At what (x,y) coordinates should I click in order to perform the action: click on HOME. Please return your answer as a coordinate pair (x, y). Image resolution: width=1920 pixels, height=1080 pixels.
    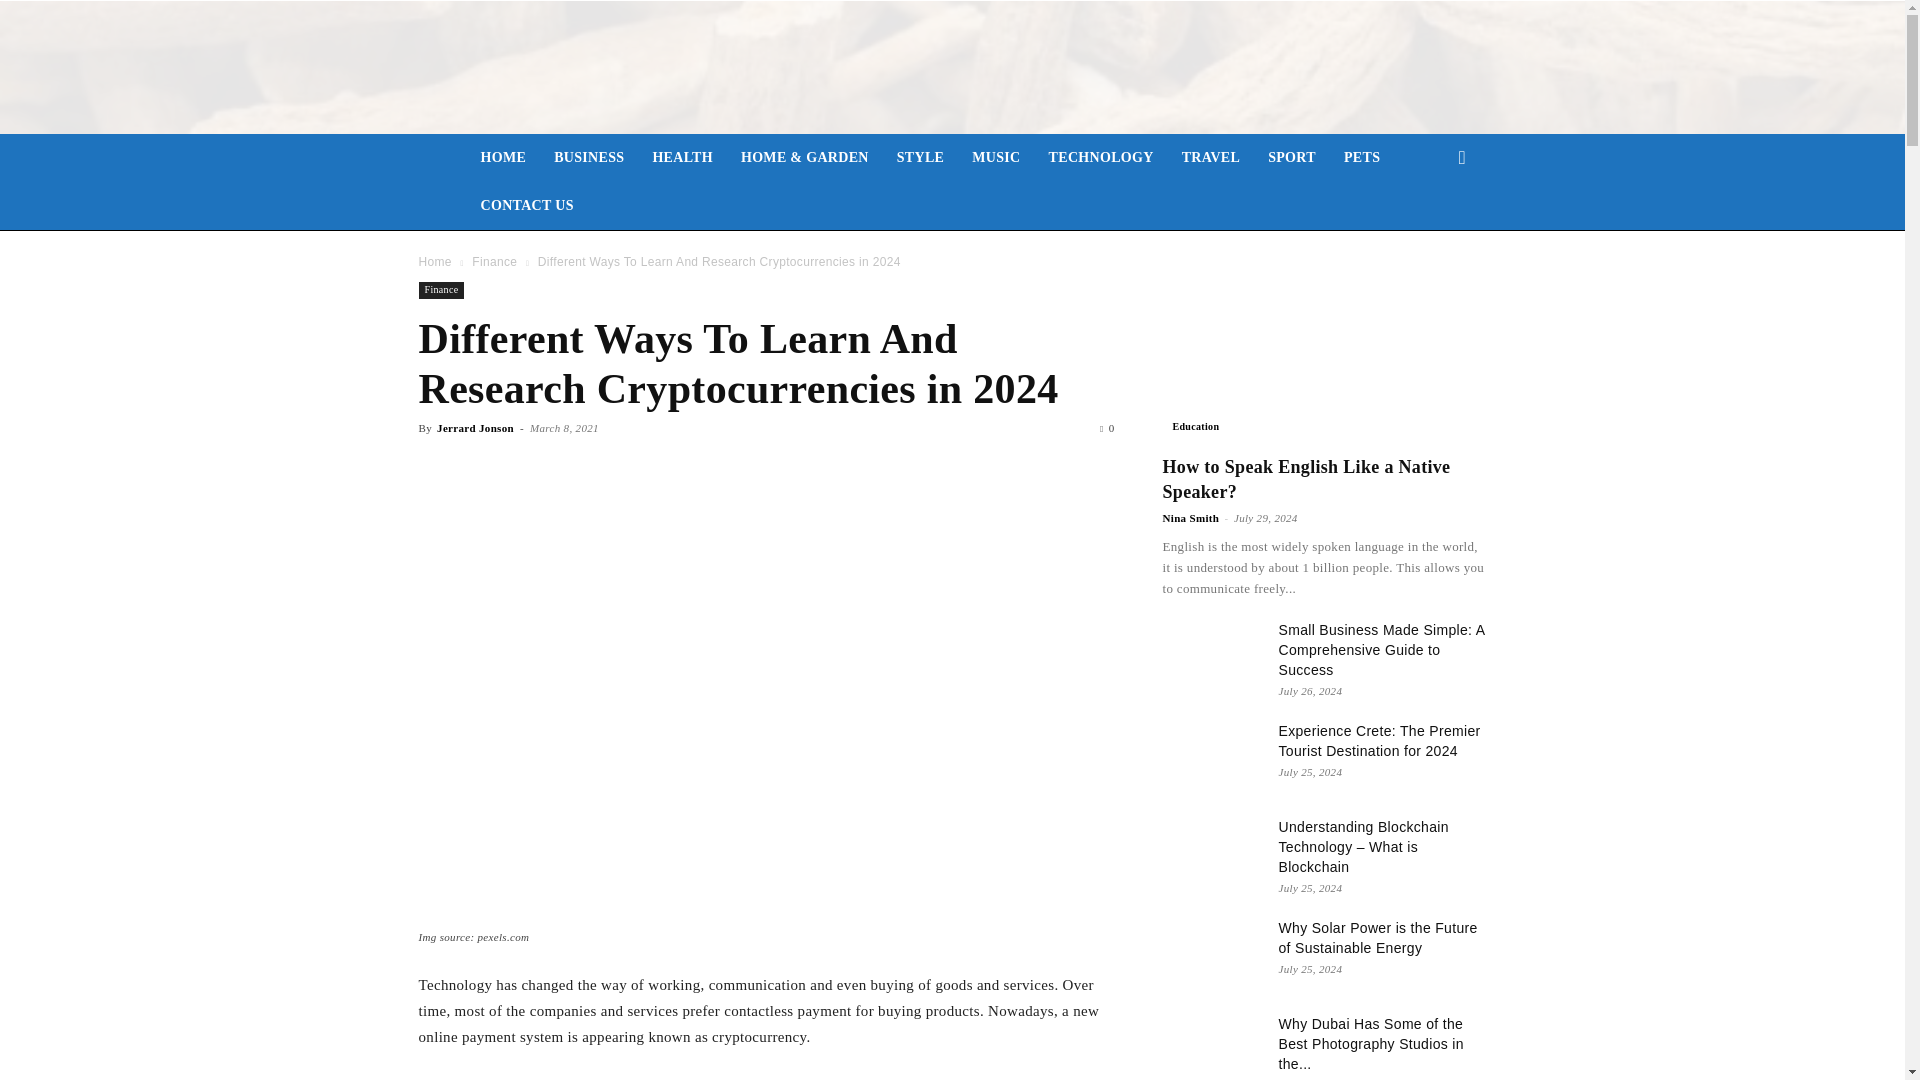
    Looking at the image, I should click on (502, 158).